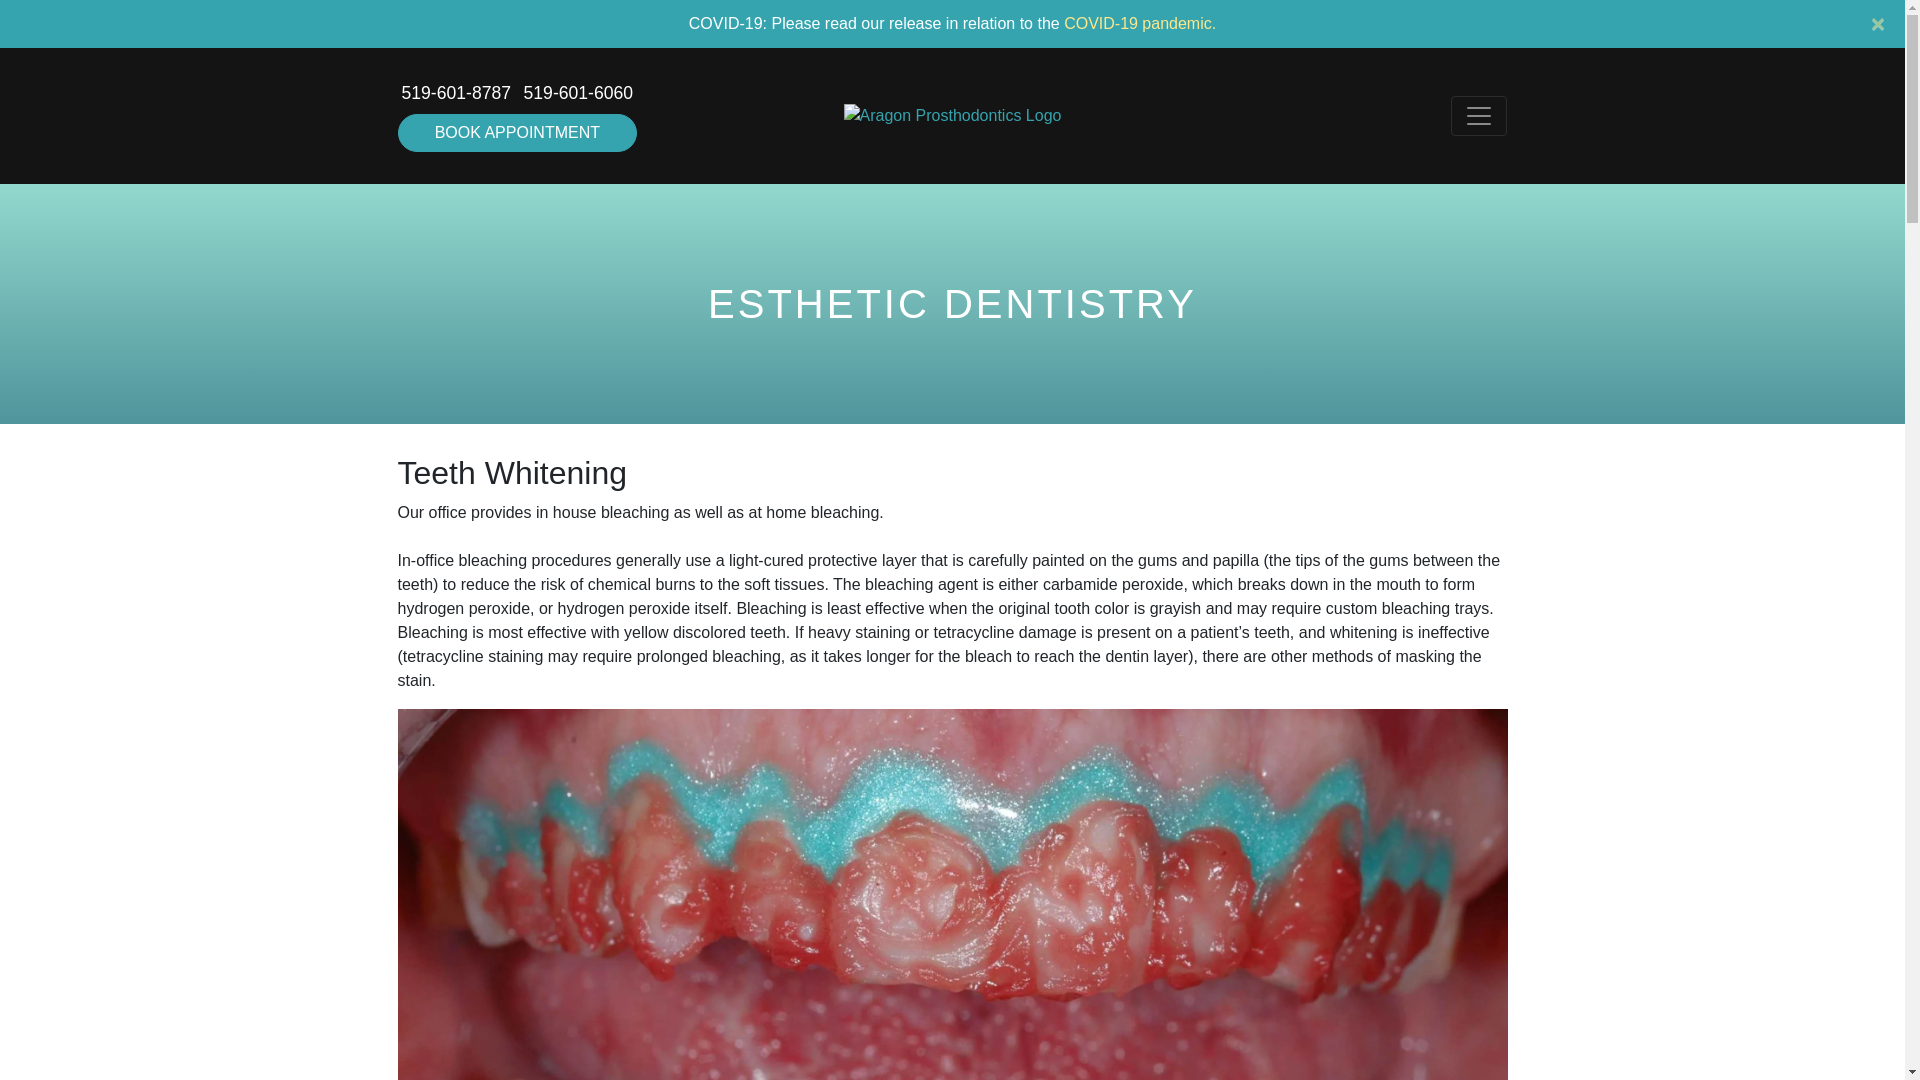 The width and height of the screenshot is (1920, 1080). Describe the element at coordinates (578, 92) in the screenshot. I see `519-601-6060` at that location.